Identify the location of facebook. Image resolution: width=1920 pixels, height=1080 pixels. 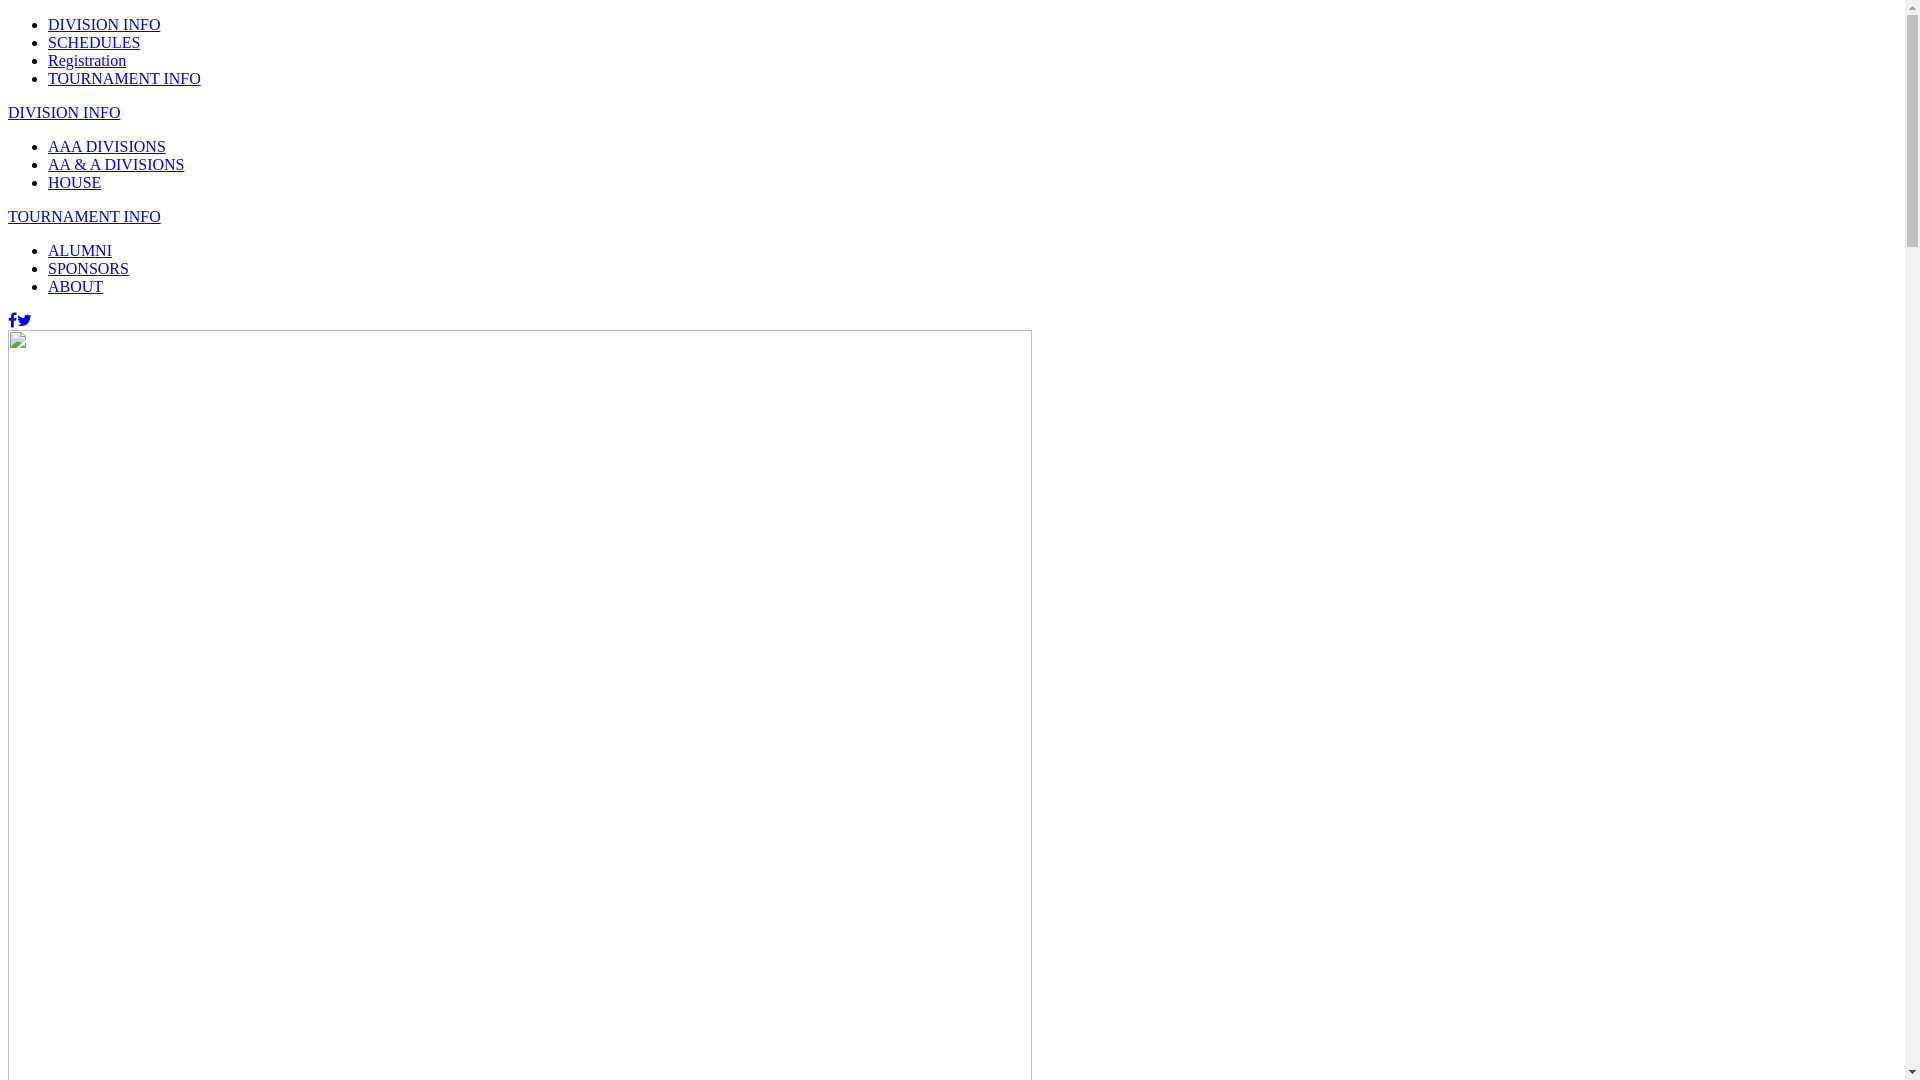
(12, 320).